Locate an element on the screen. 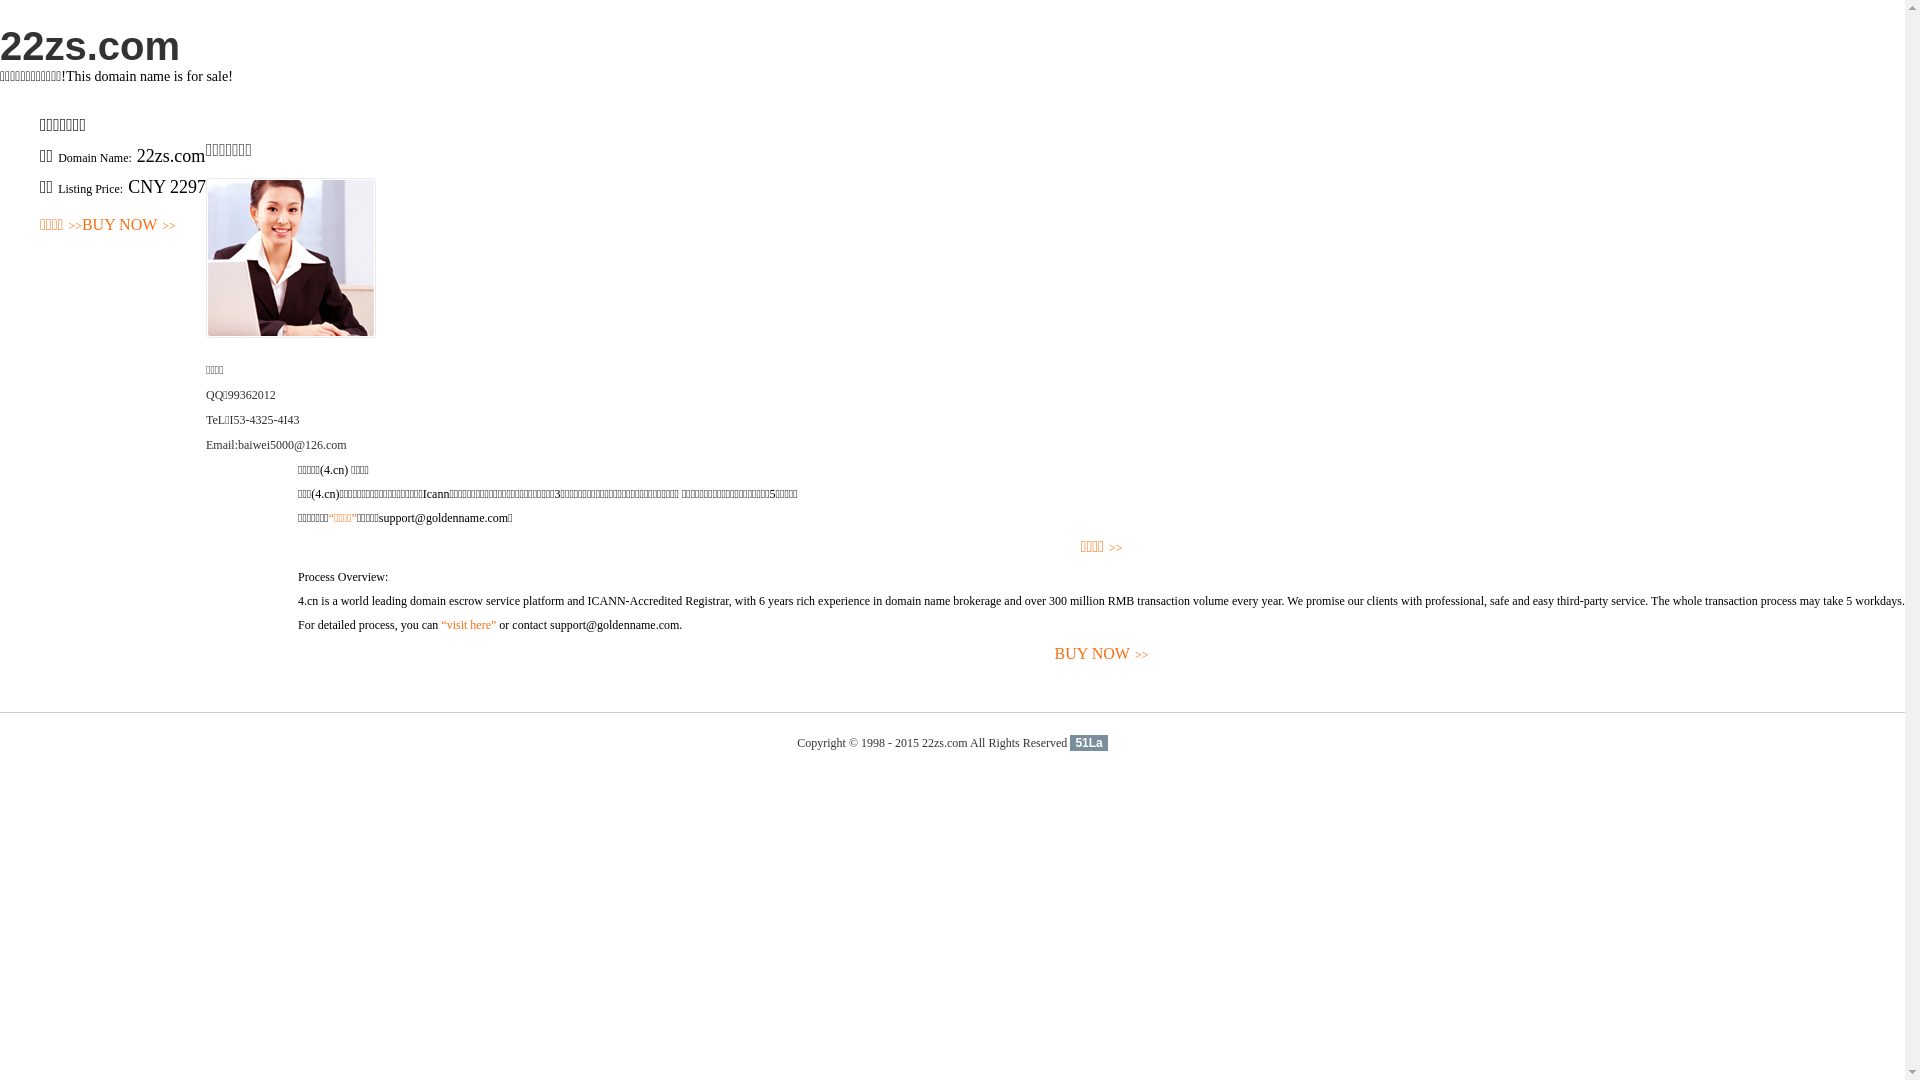 The width and height of the screenshot is (1920, 1080). 51La is located at coordinates (1088, 743).